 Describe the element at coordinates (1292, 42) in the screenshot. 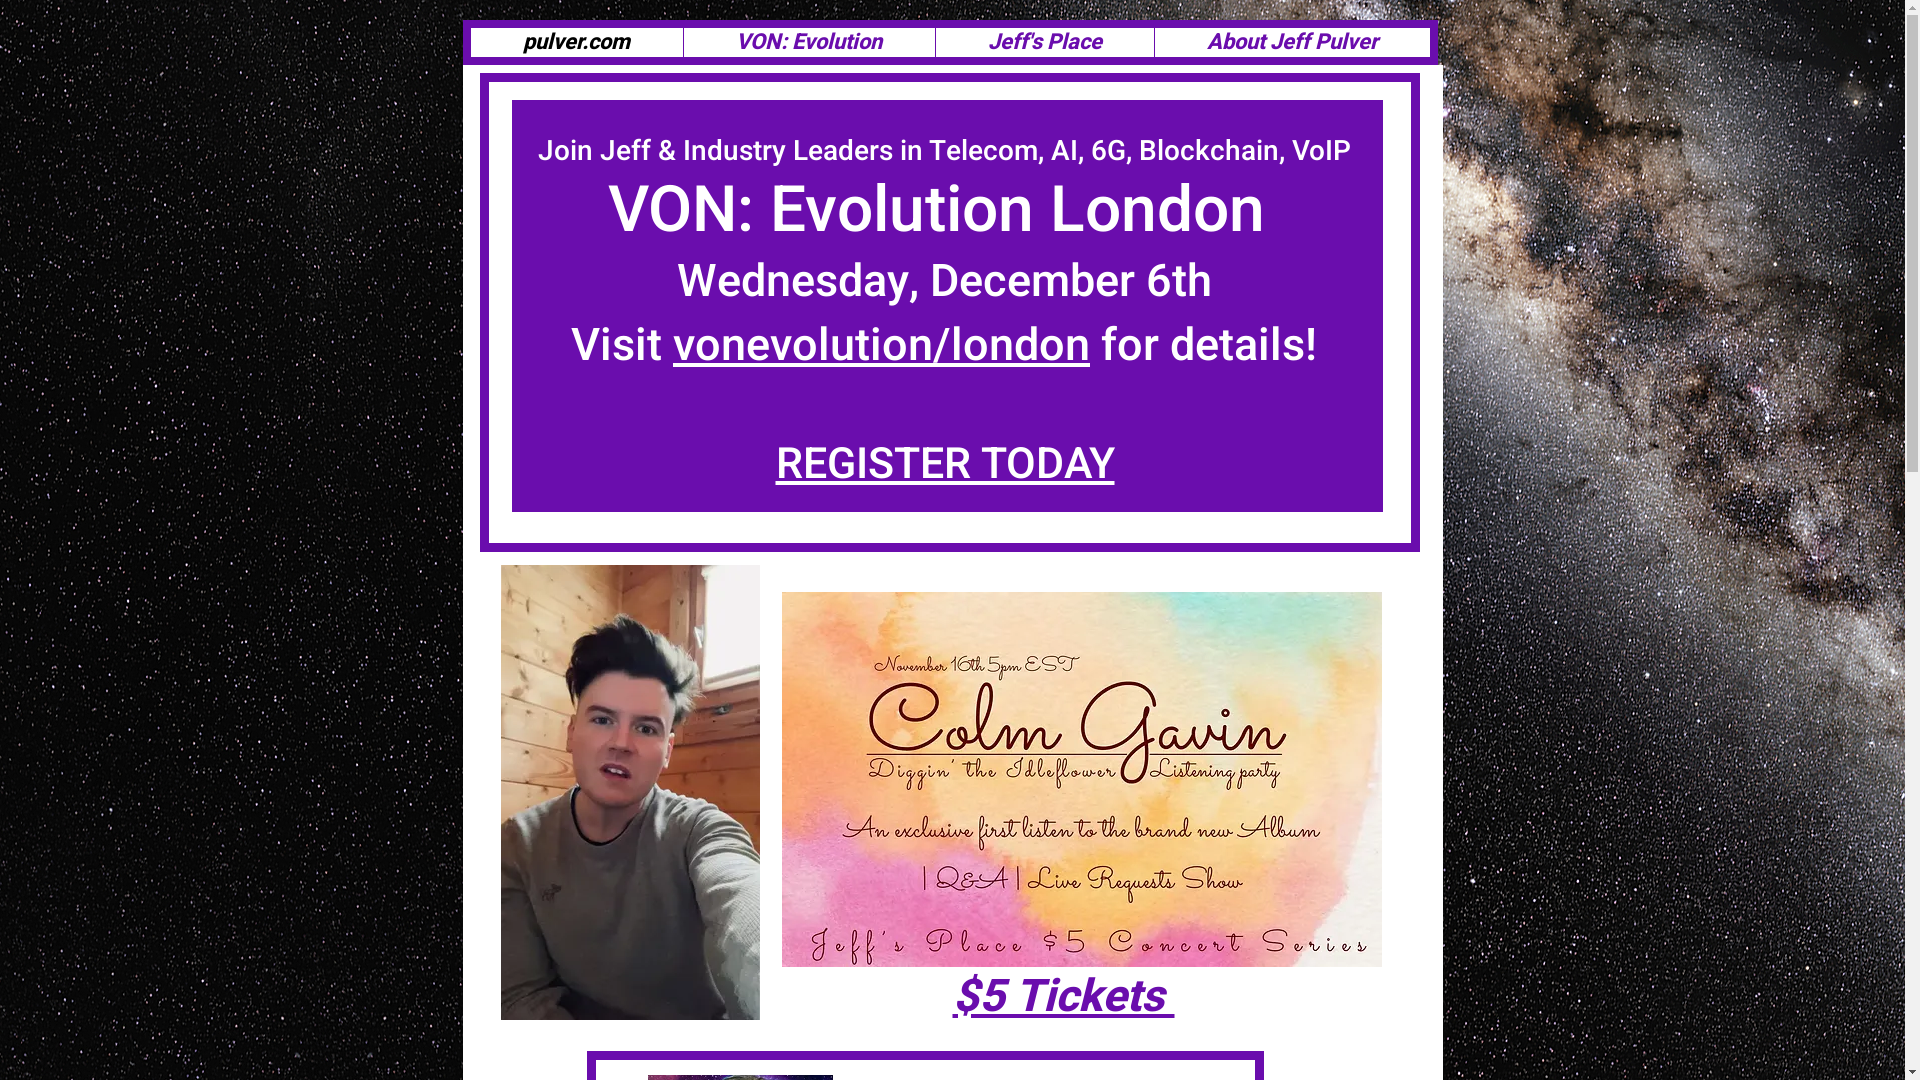

I see `About Jeff Pulver` at that location.